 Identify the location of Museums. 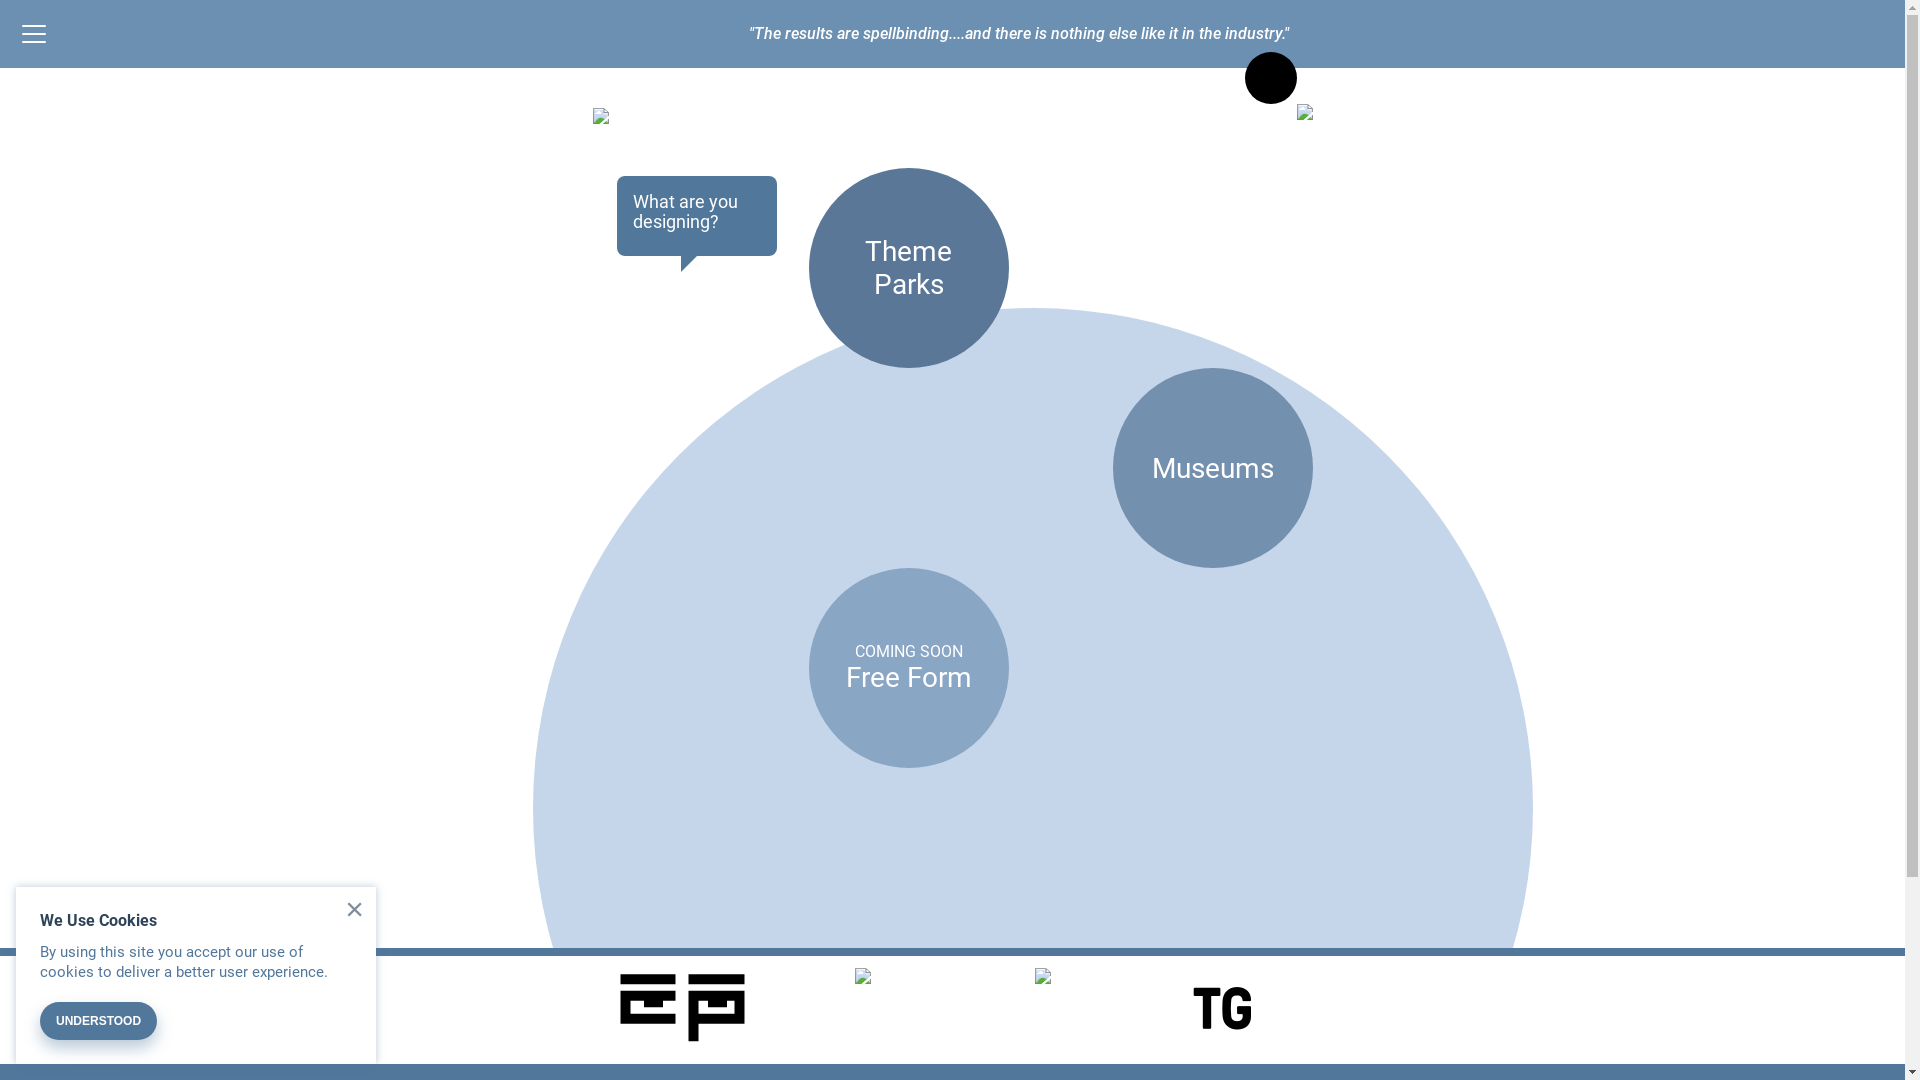
(1212, 468).